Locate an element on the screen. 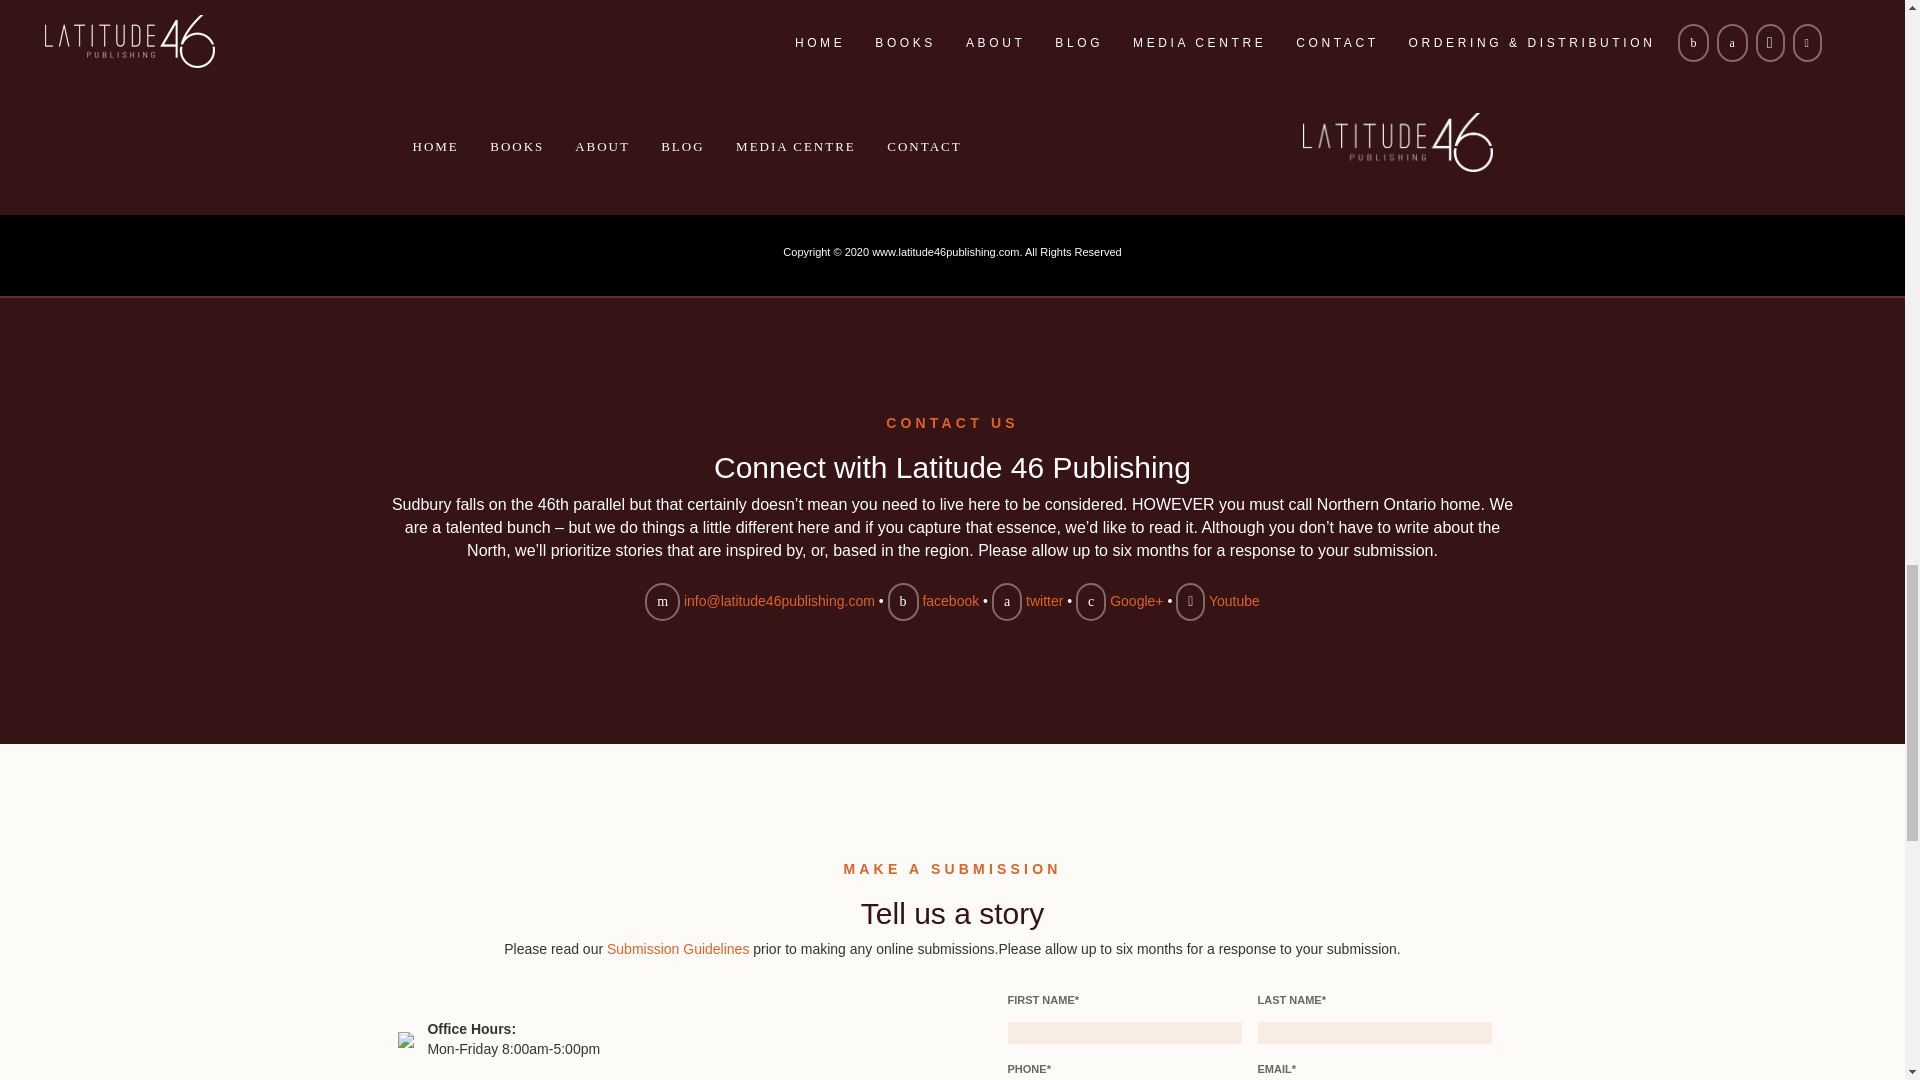 This screenshot has height=1080, width=1920. CONTACT is located at coordinates (924, 146).